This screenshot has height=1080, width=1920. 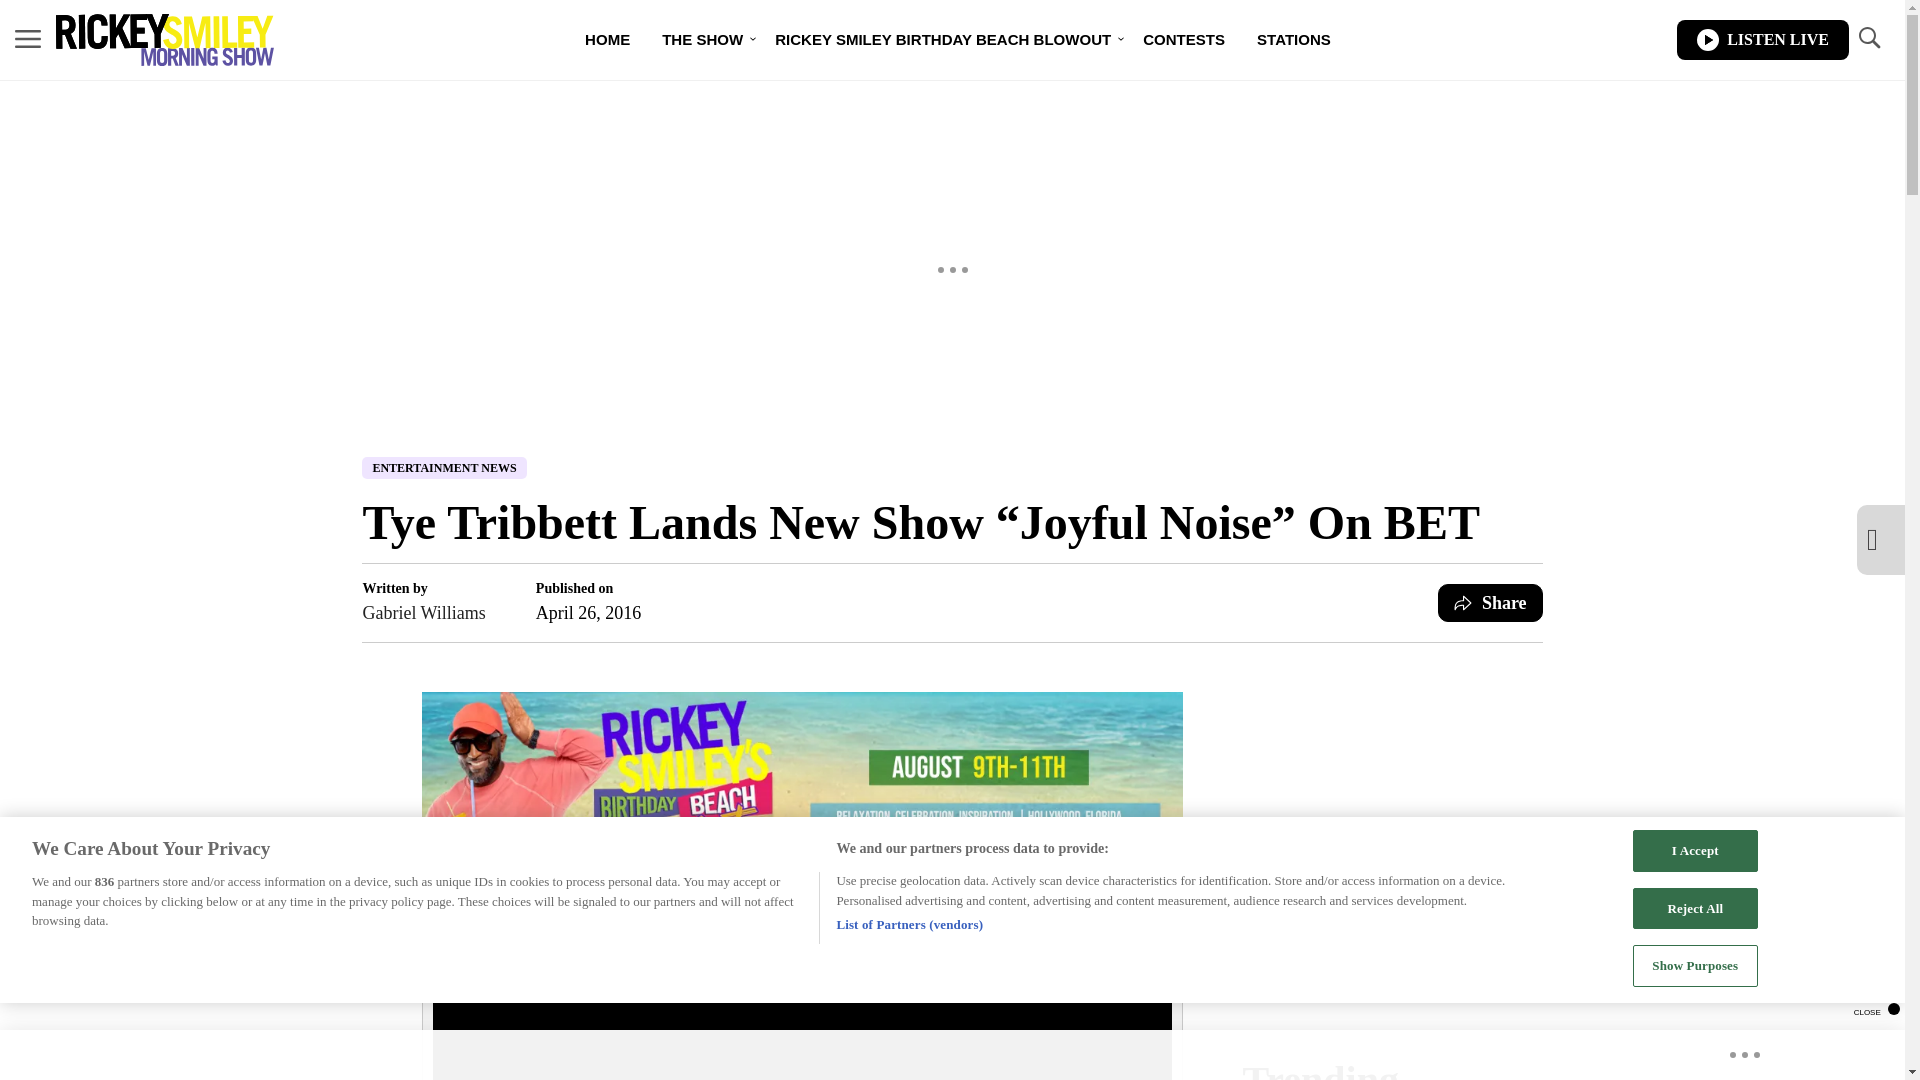 I want to click on TOGGLE SEARCH, so click(x=1868, y=40).